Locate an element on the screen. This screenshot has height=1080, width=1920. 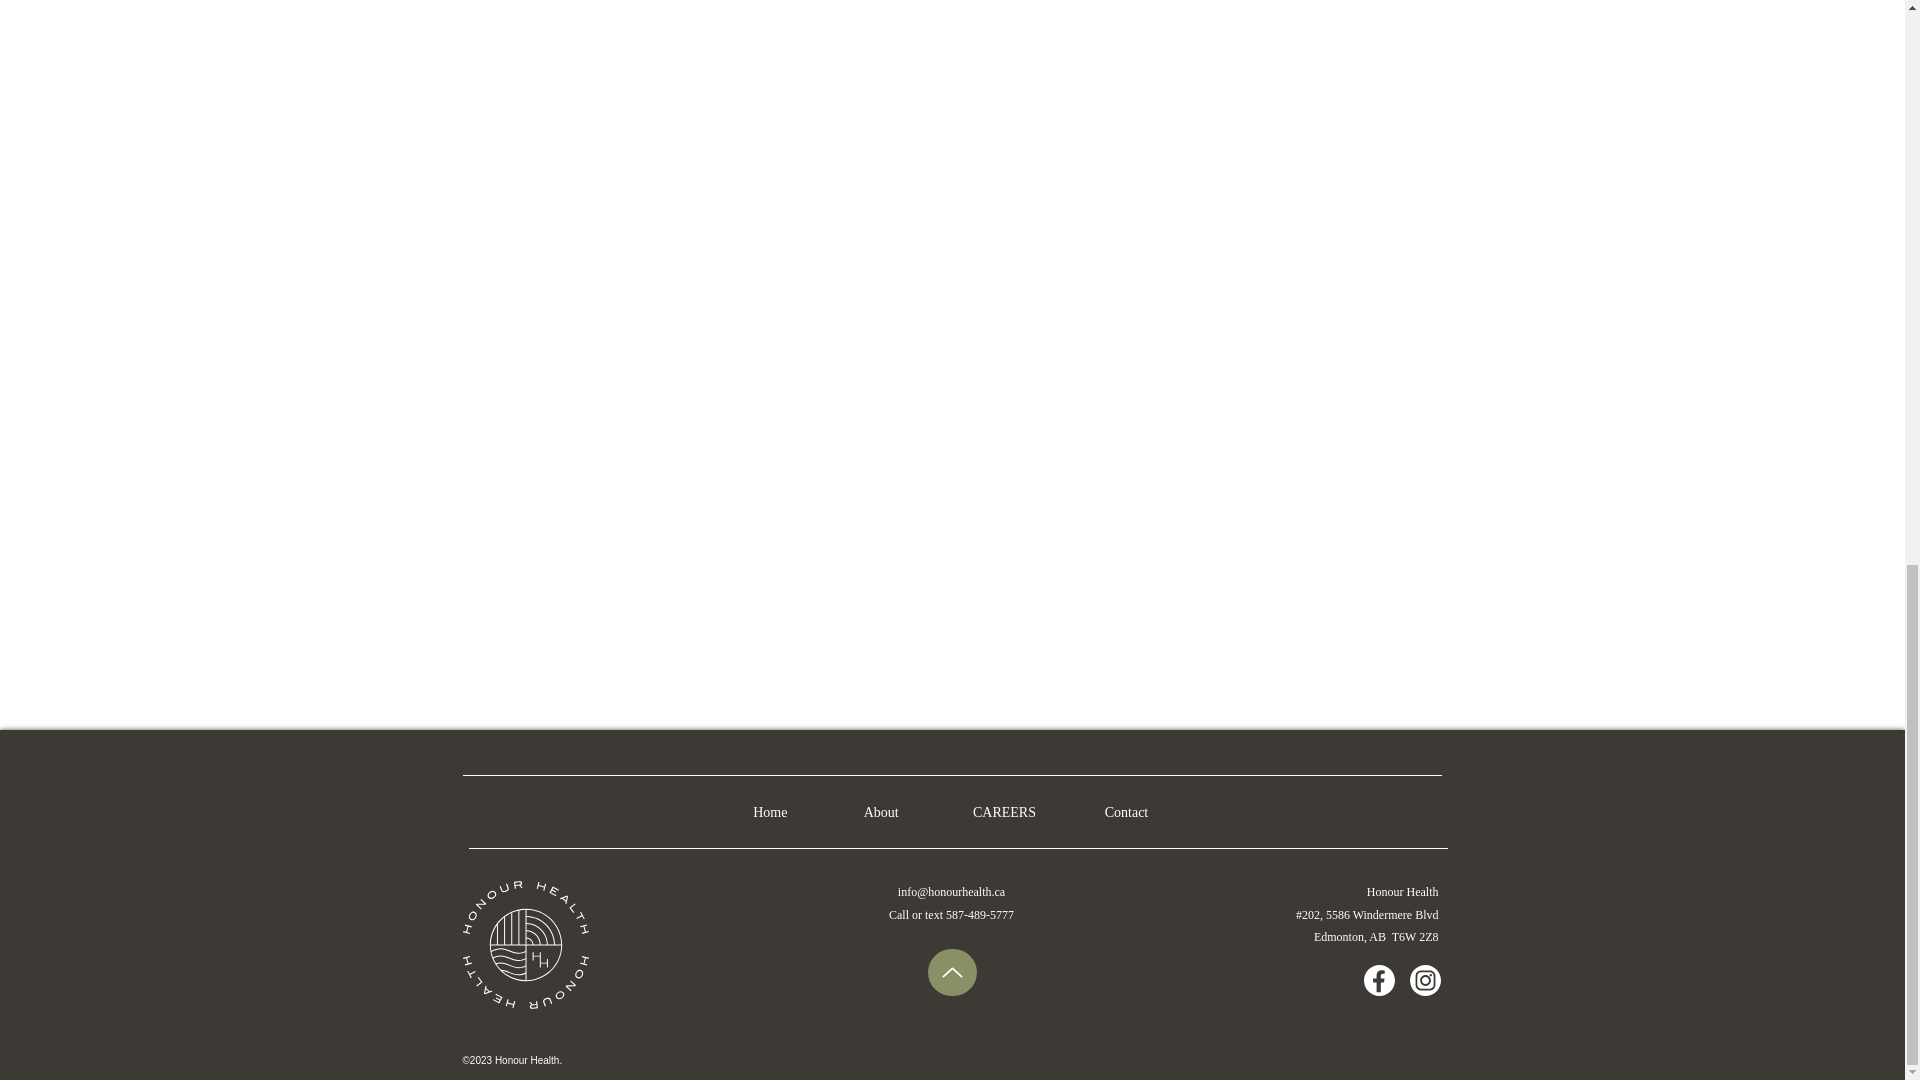
Contact is located at coordinates (1126, 812).